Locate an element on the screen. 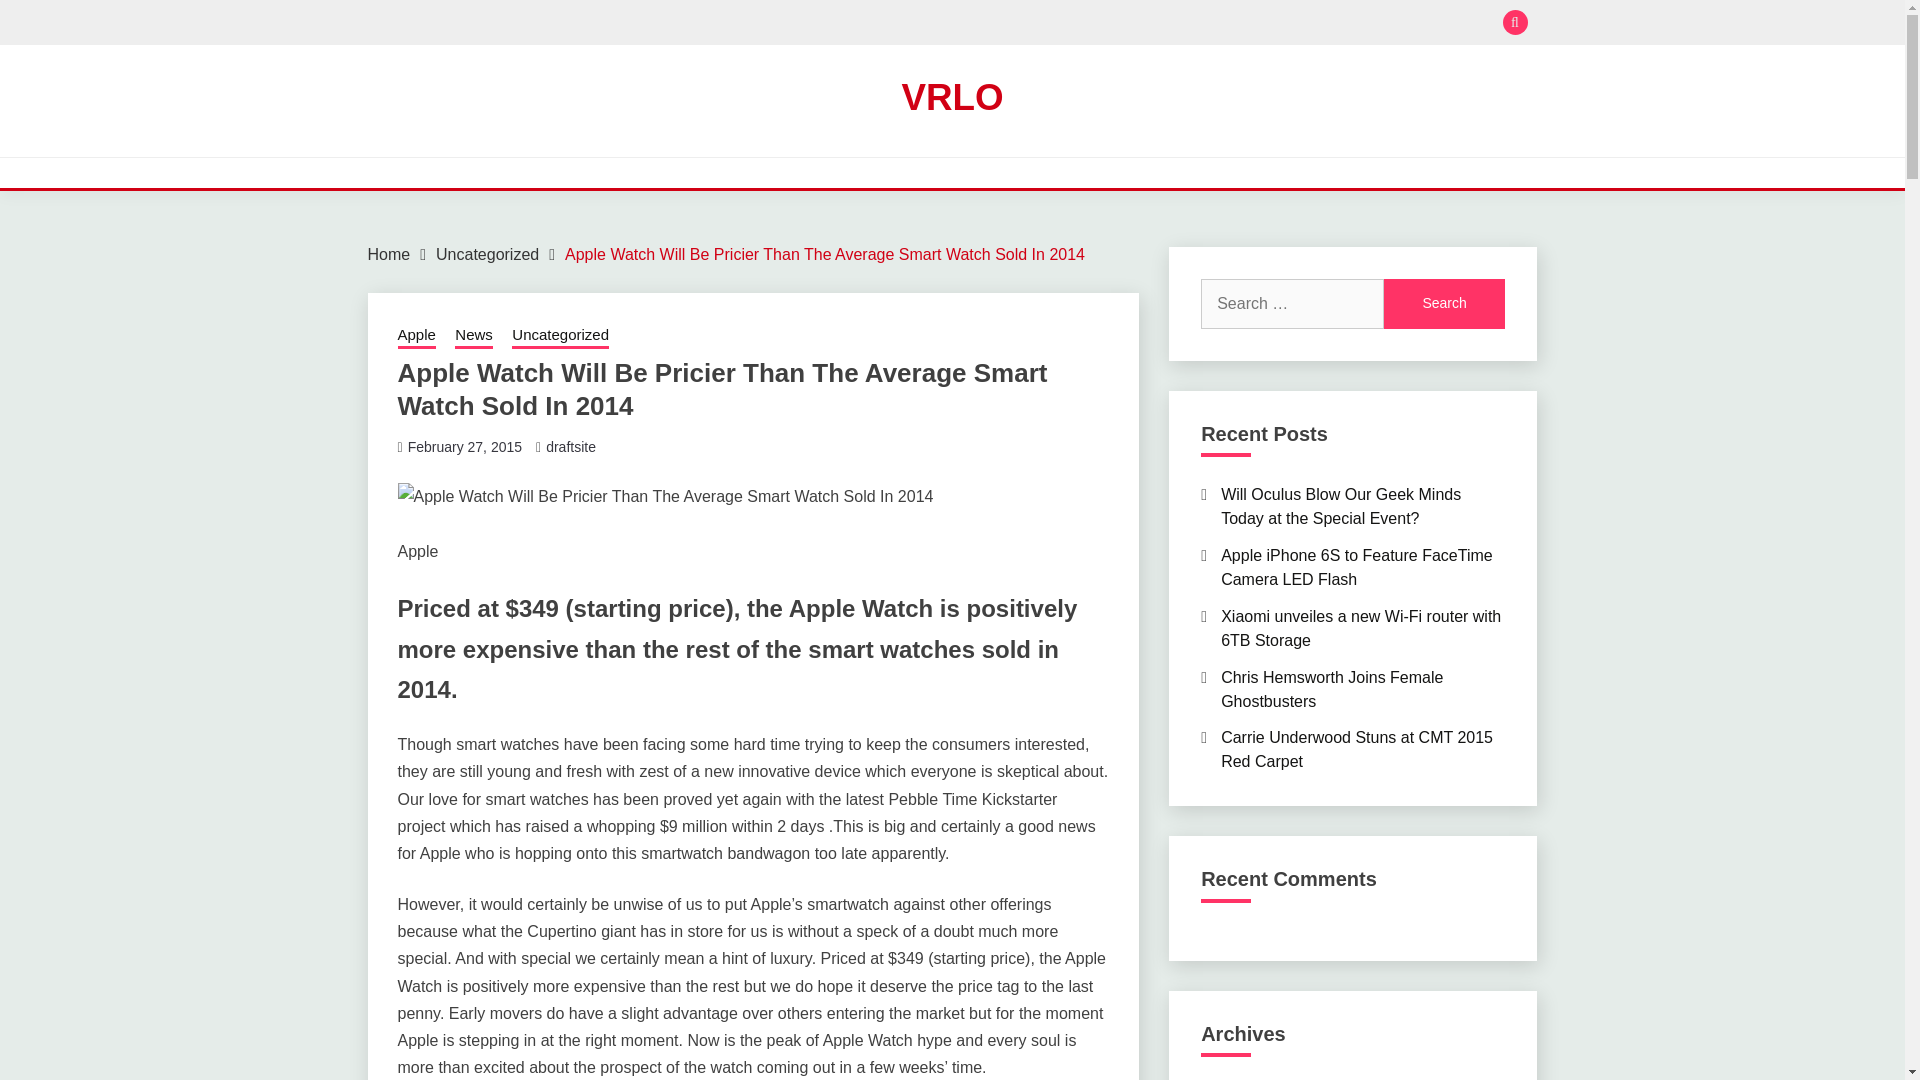 This screenshot has width=1920, height=1080. Home is located at coordinates (389, 254).